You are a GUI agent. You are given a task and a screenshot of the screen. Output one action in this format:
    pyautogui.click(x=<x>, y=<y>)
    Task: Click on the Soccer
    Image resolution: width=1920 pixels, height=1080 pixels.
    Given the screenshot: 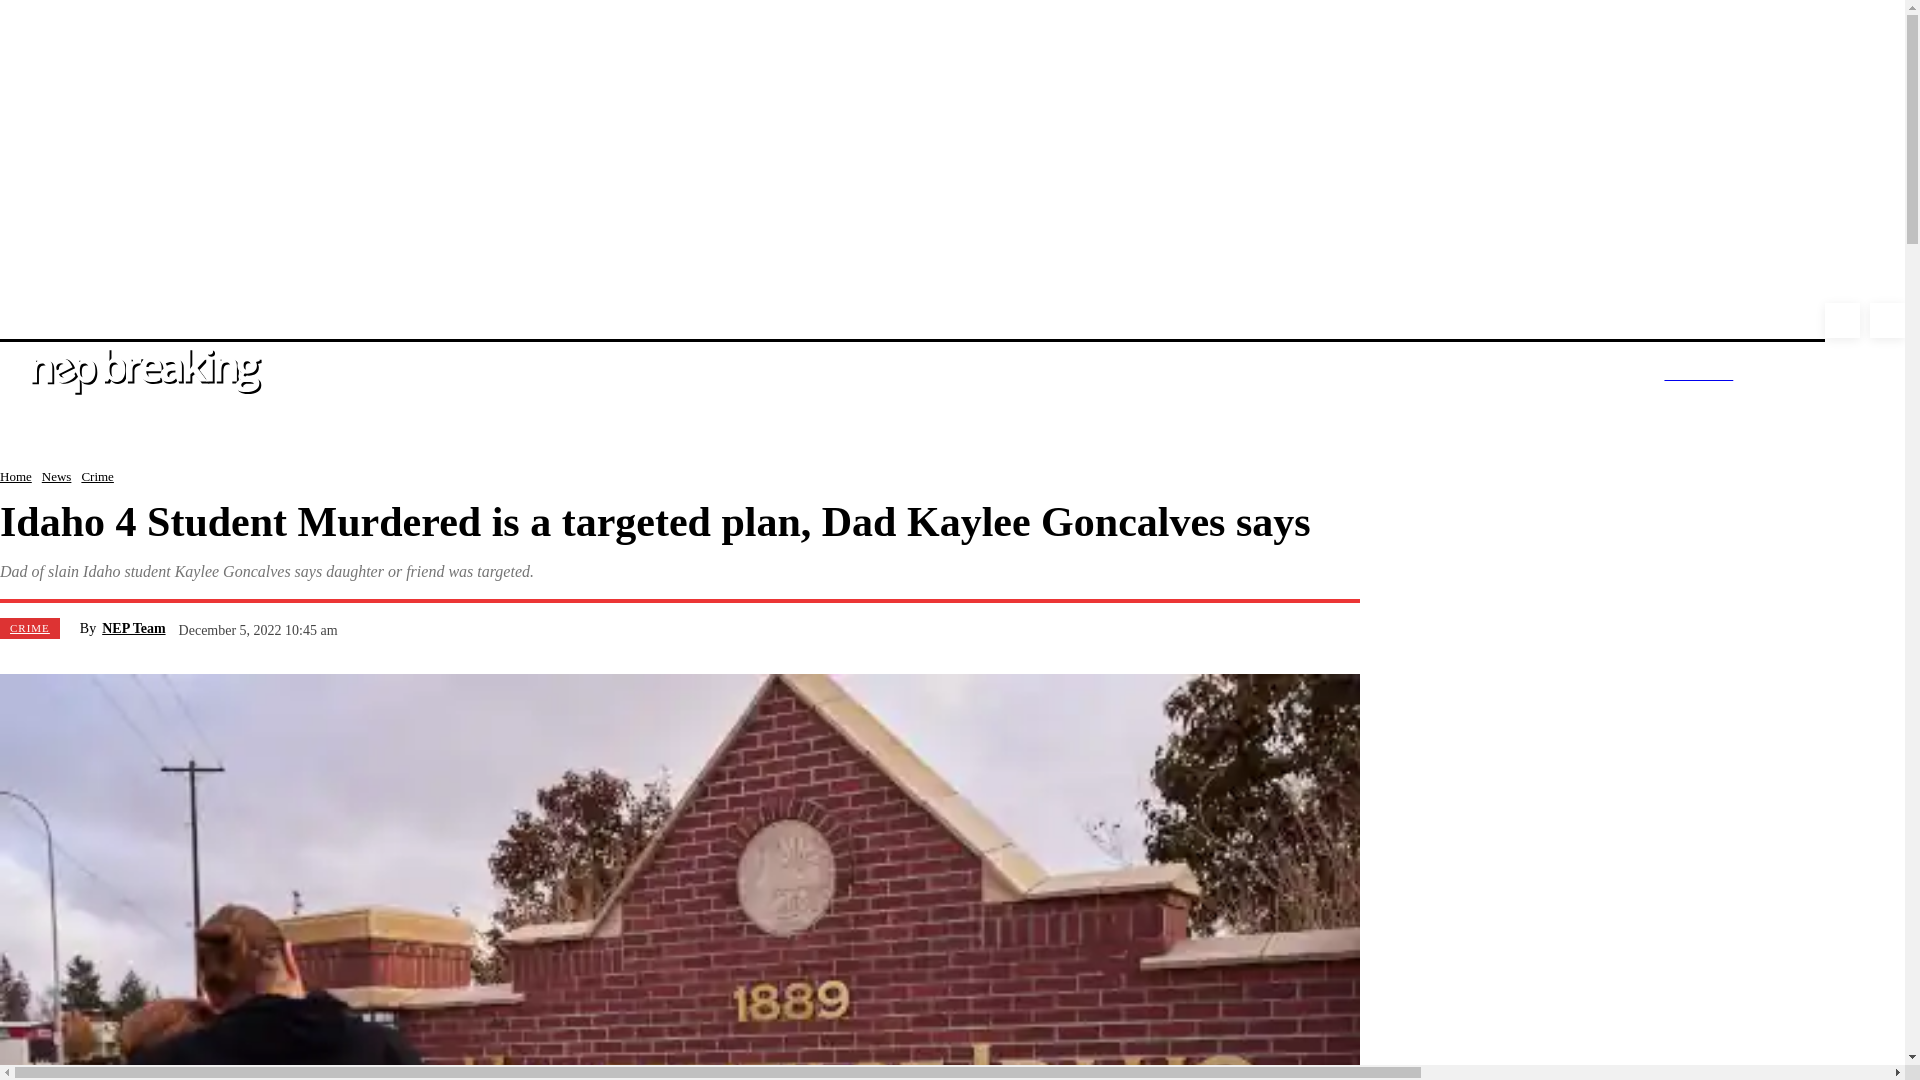 What is the action you would take?
    pyautogui.click(x=1279, y=318)
    